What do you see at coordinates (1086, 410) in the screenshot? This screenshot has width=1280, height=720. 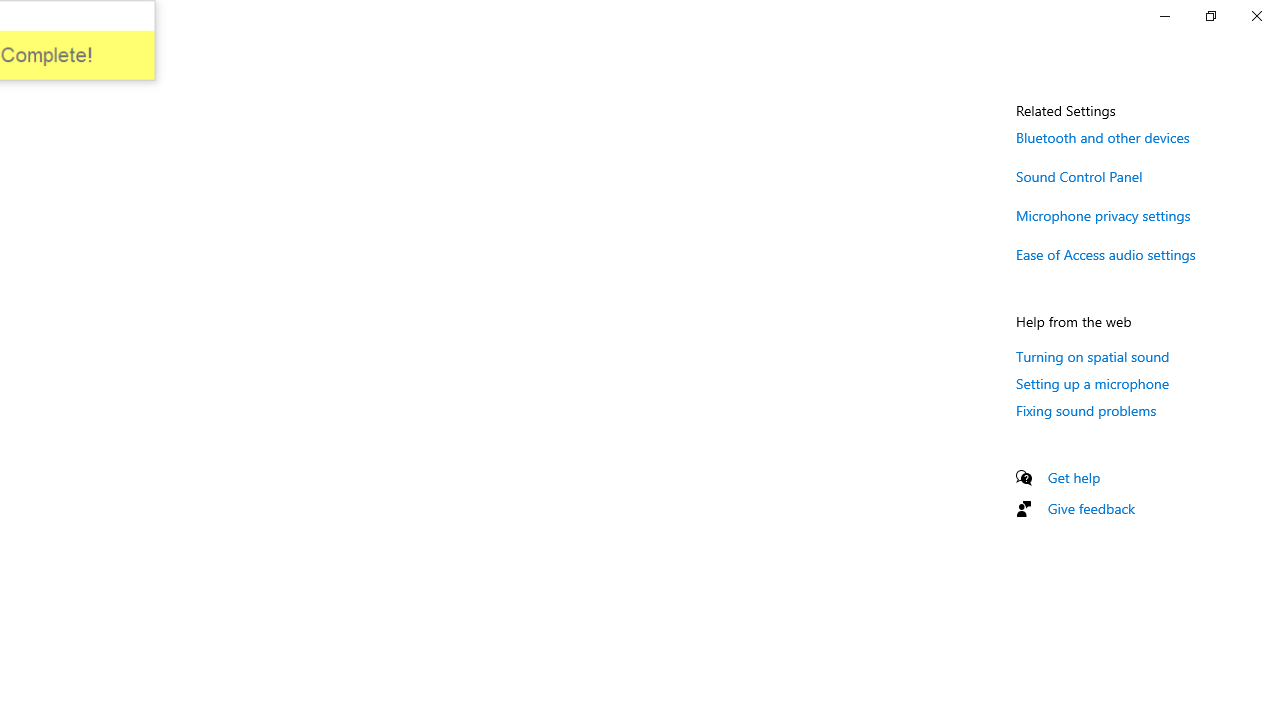 I see `Fixing sound problems` at bounding box center [1086, 410].